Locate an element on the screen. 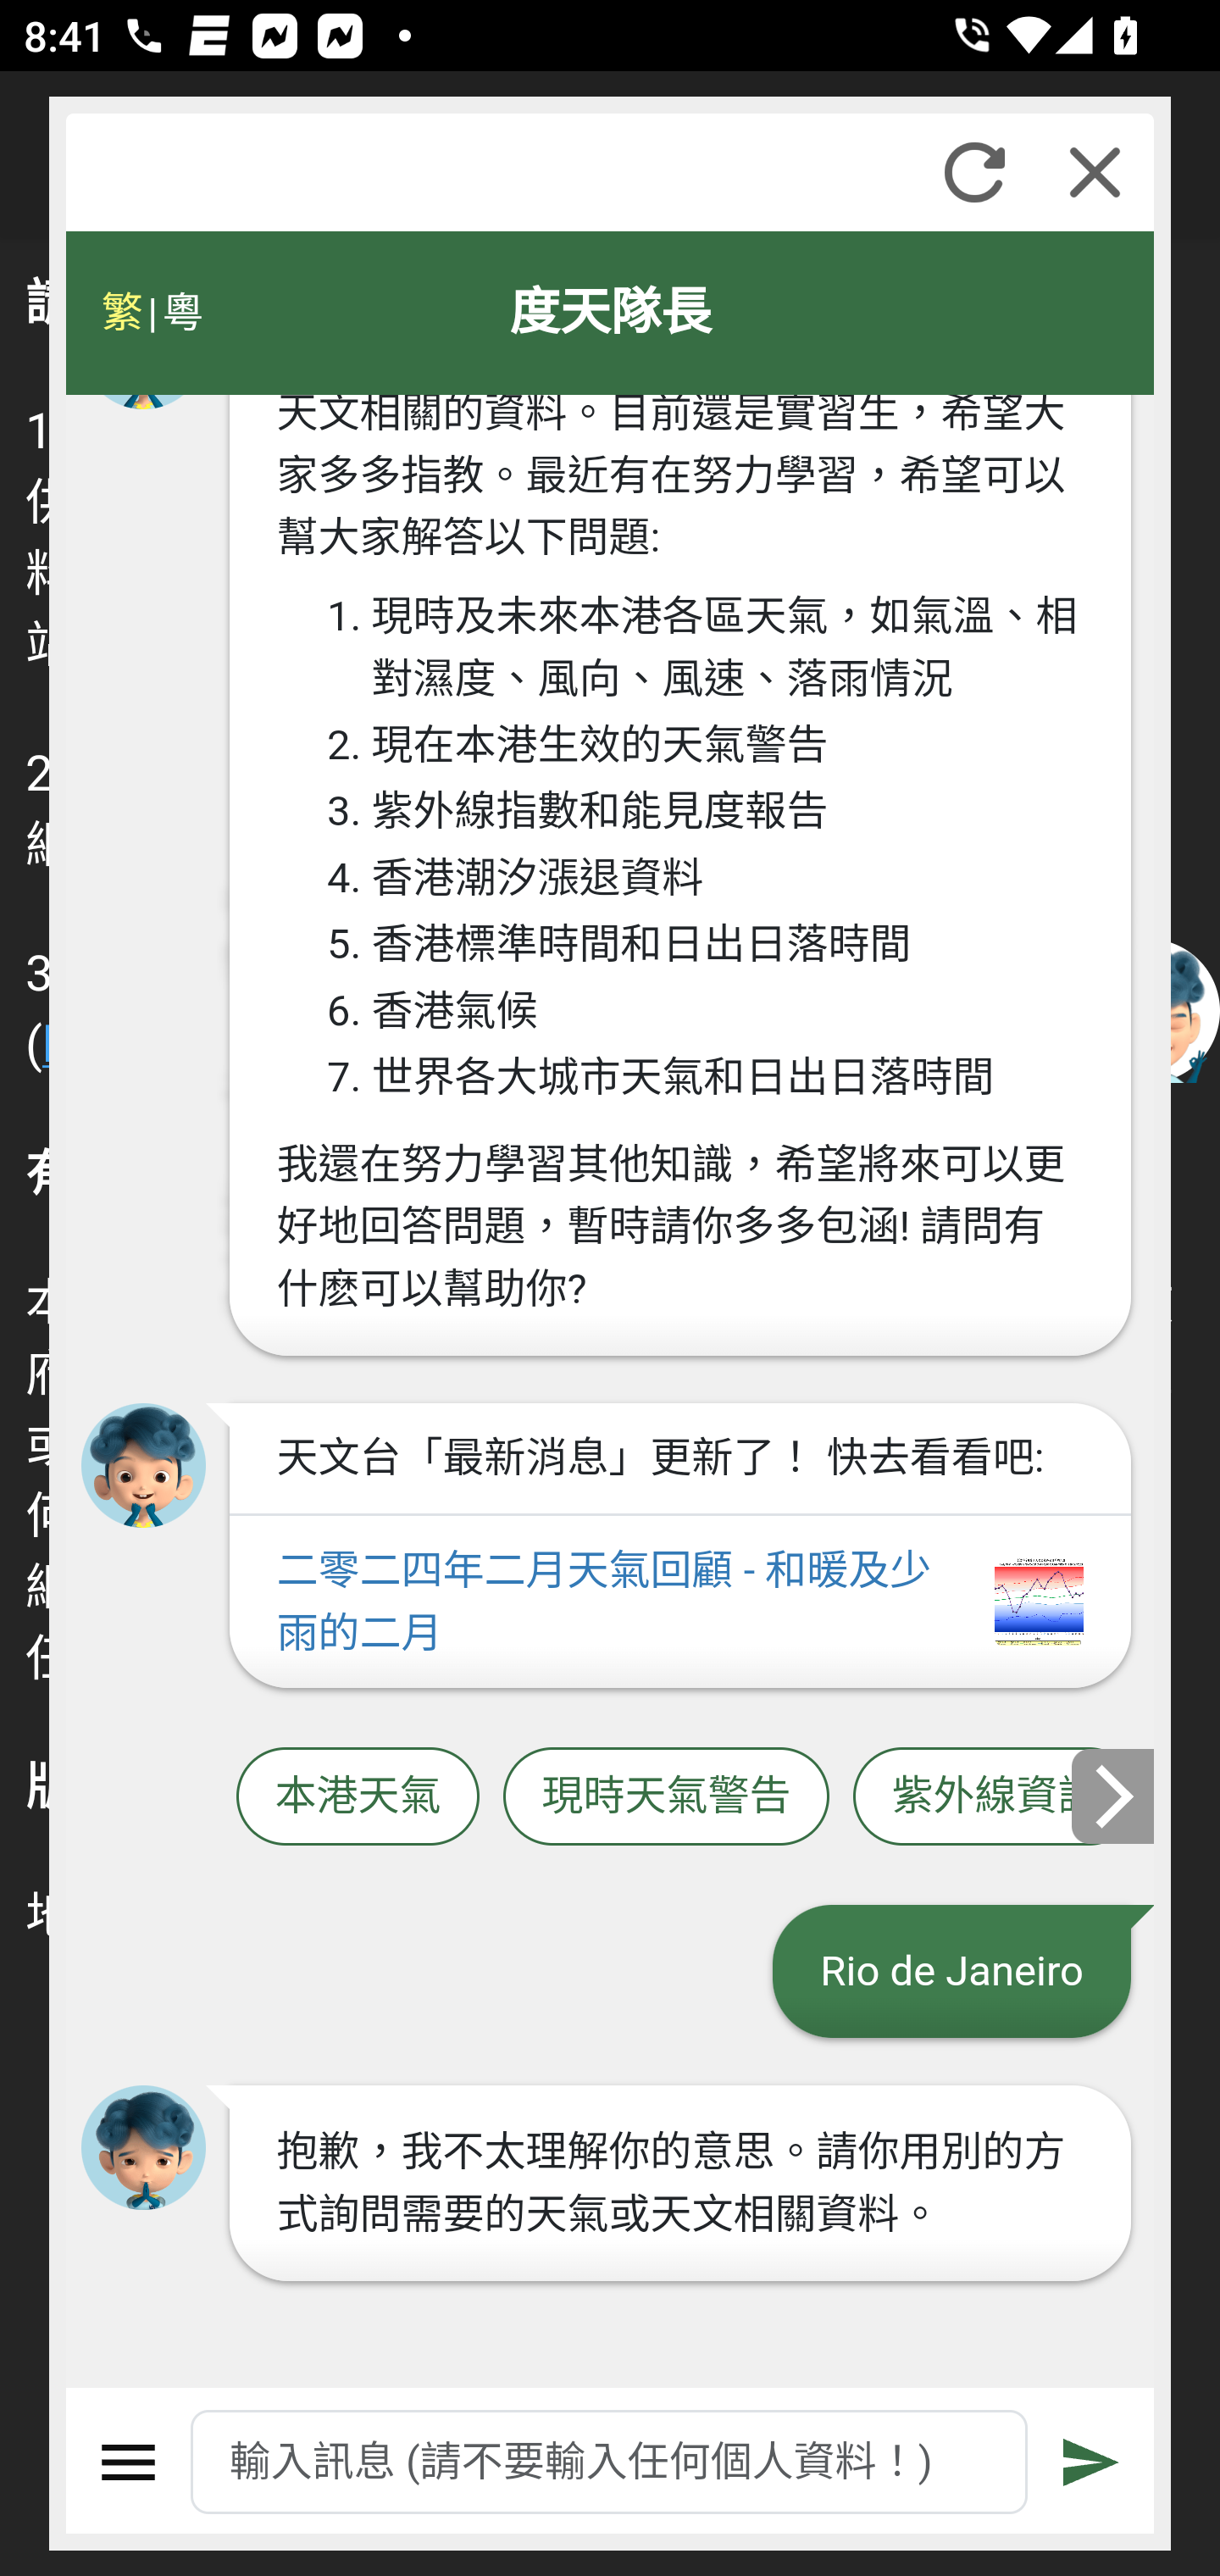  紫外線資訊 is located at coordinates (995, 1796).